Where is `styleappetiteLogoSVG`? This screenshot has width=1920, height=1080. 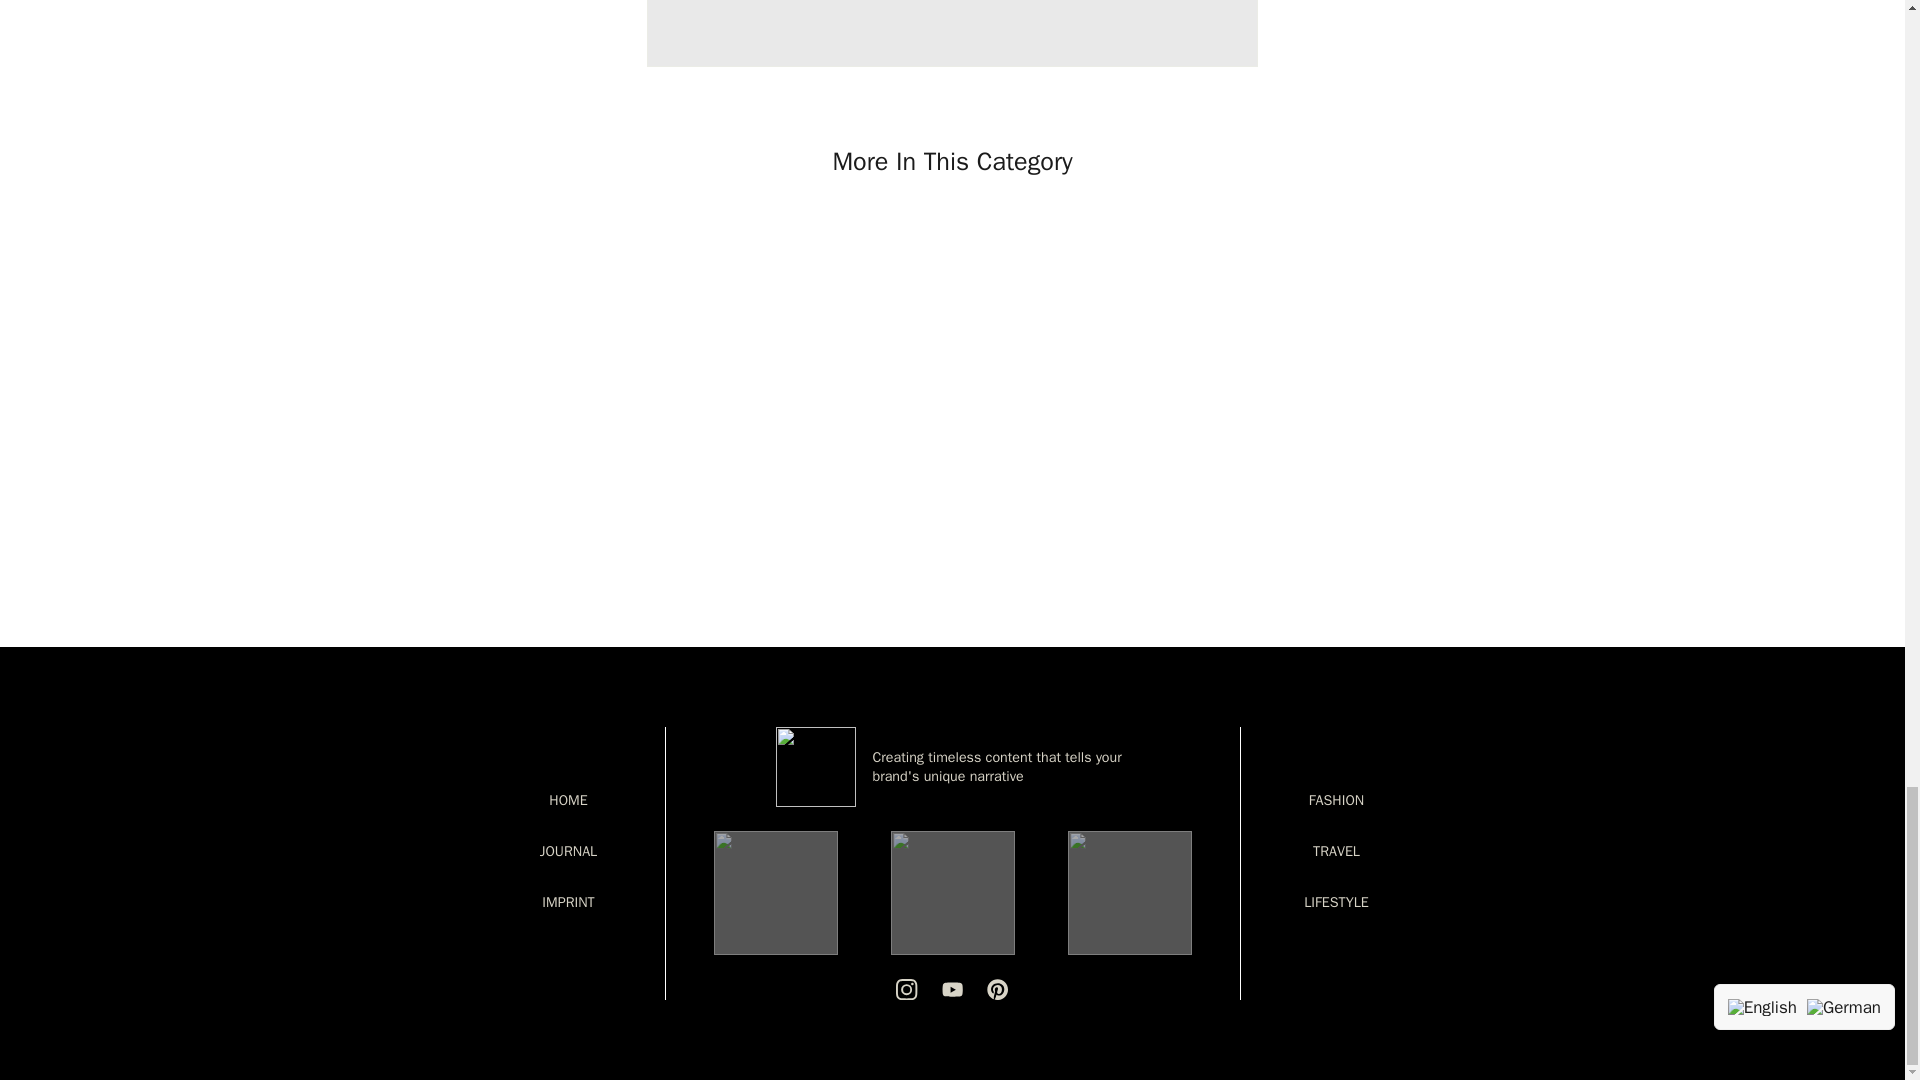
styleappetiteLogoSVG is located at coordinates (816, 766).